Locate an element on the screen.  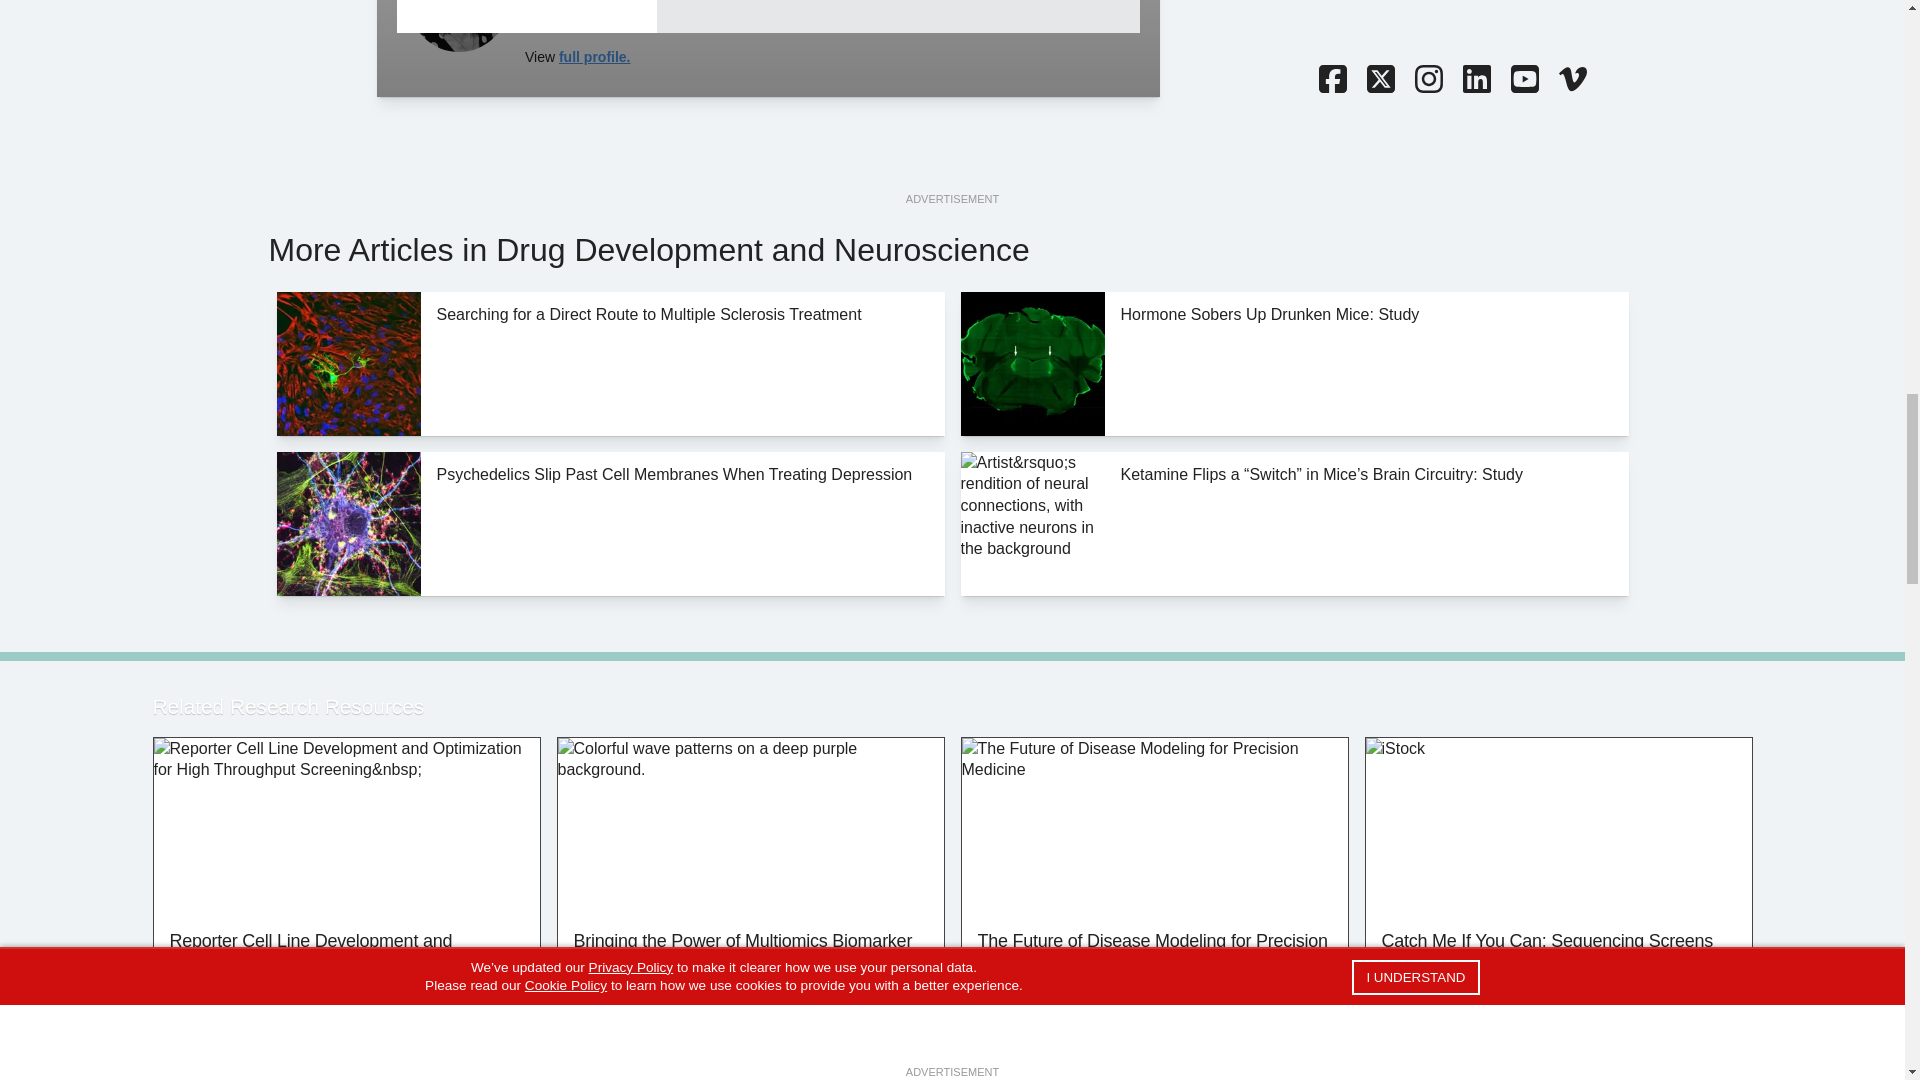
LinkedIn is located at coordinates (1475, 80).